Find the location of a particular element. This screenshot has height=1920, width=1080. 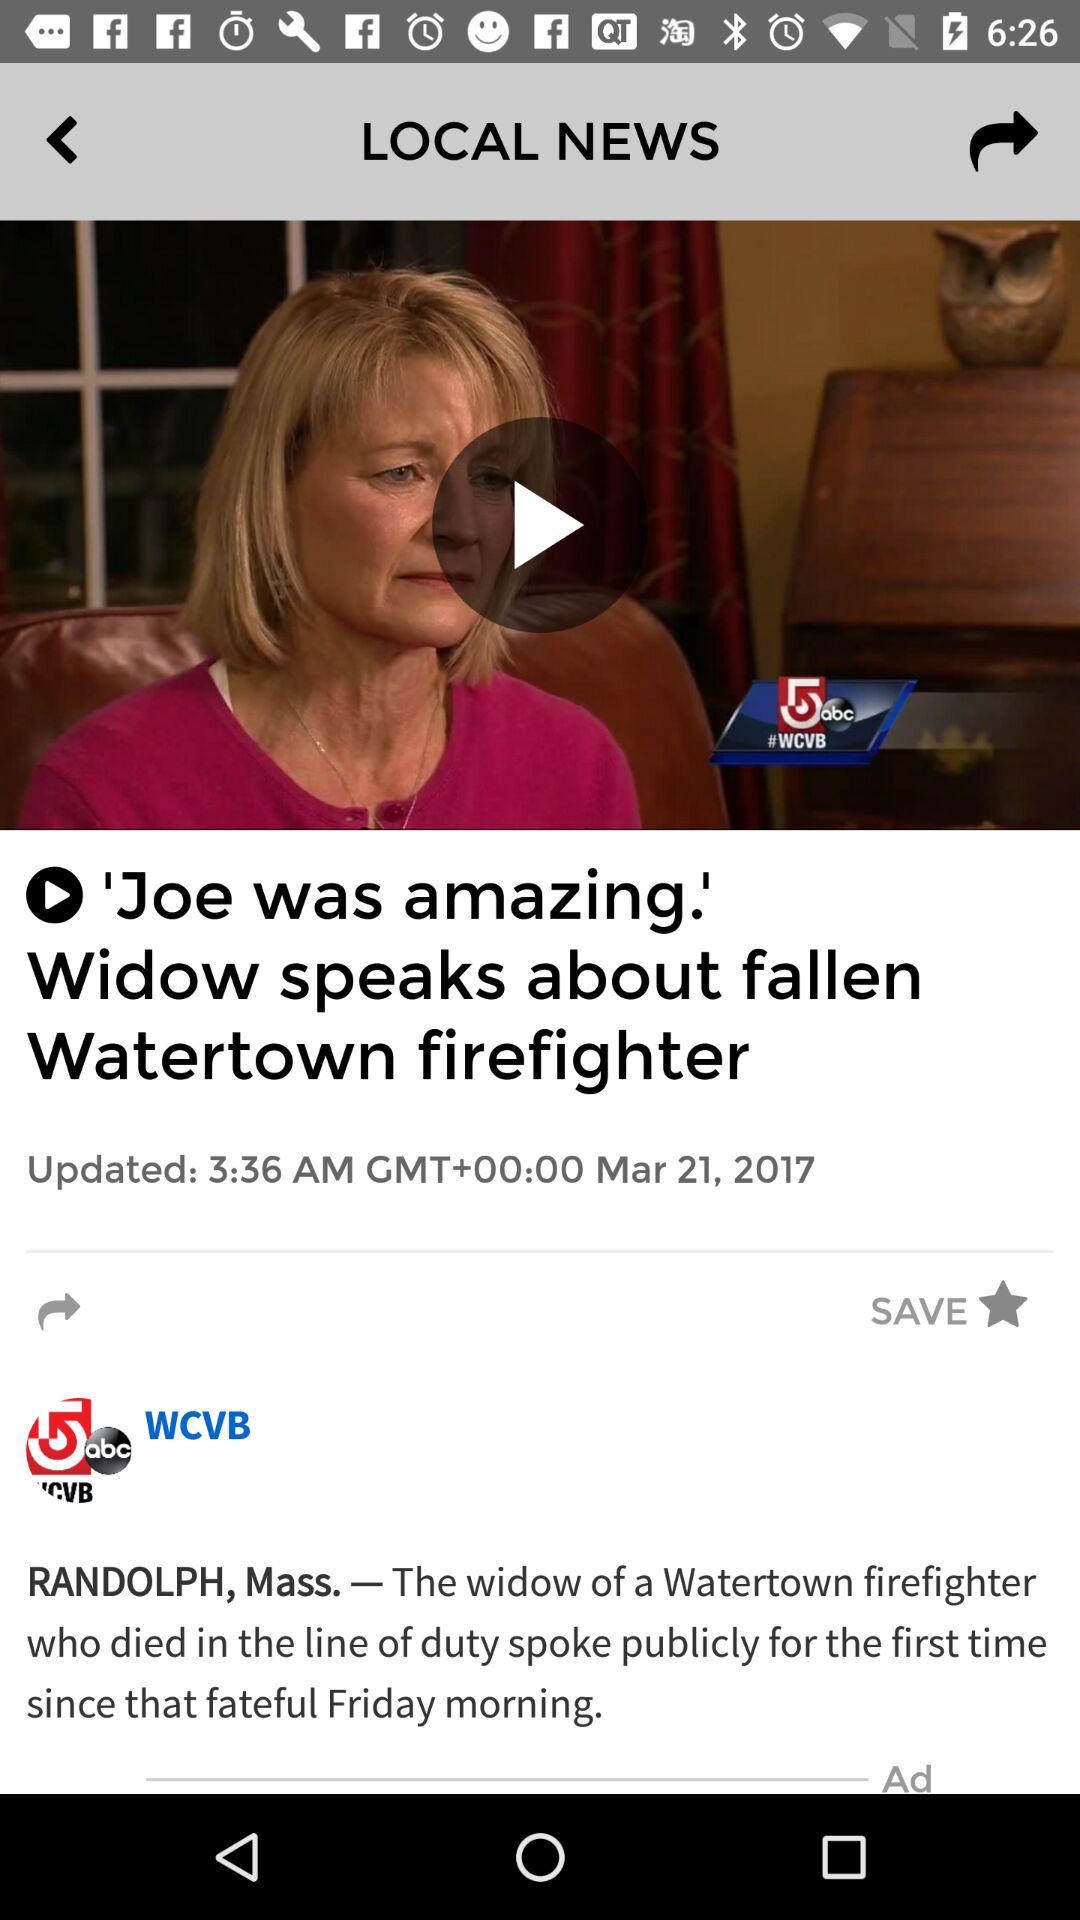

select icon at the top right corner is located at coordinates (1003, 141).